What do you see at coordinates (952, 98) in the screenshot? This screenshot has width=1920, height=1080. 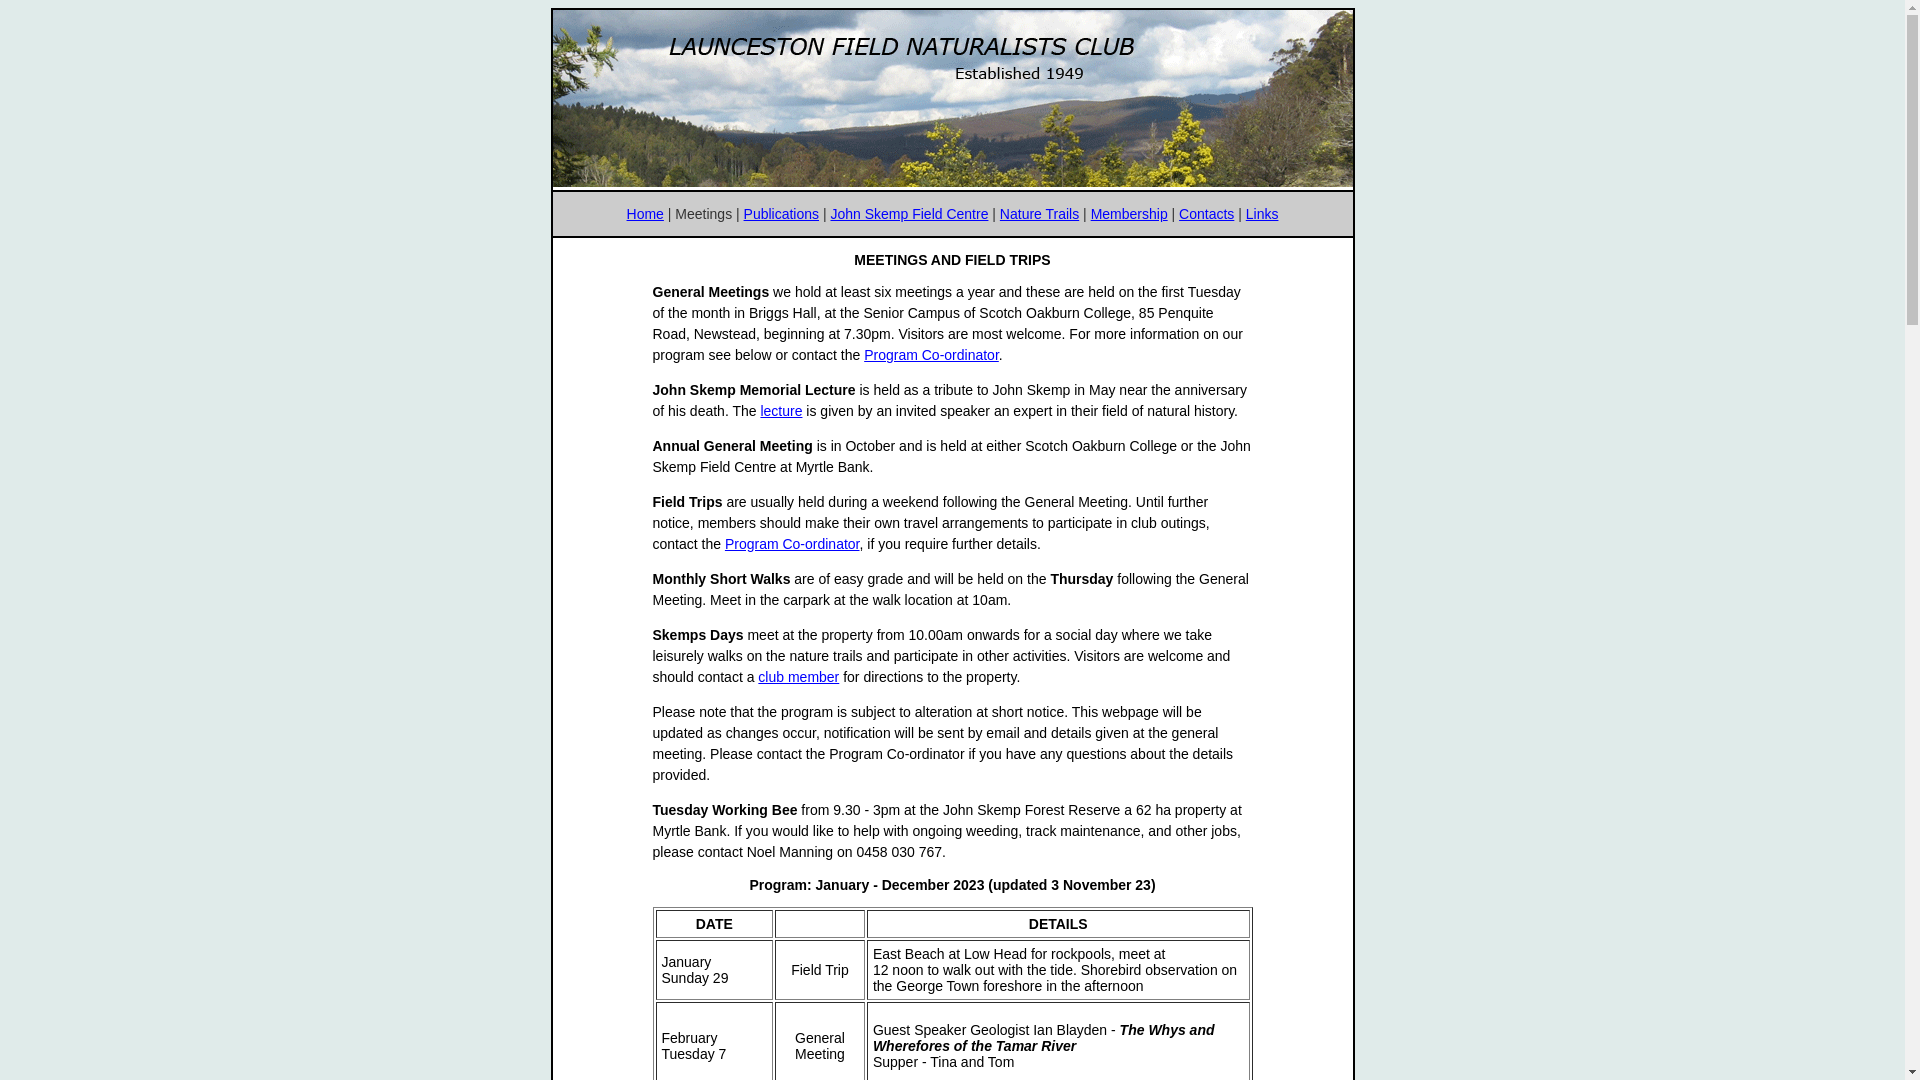 I see `Looking south-east over the Silver Wattles` at bounding box center [952, 98].